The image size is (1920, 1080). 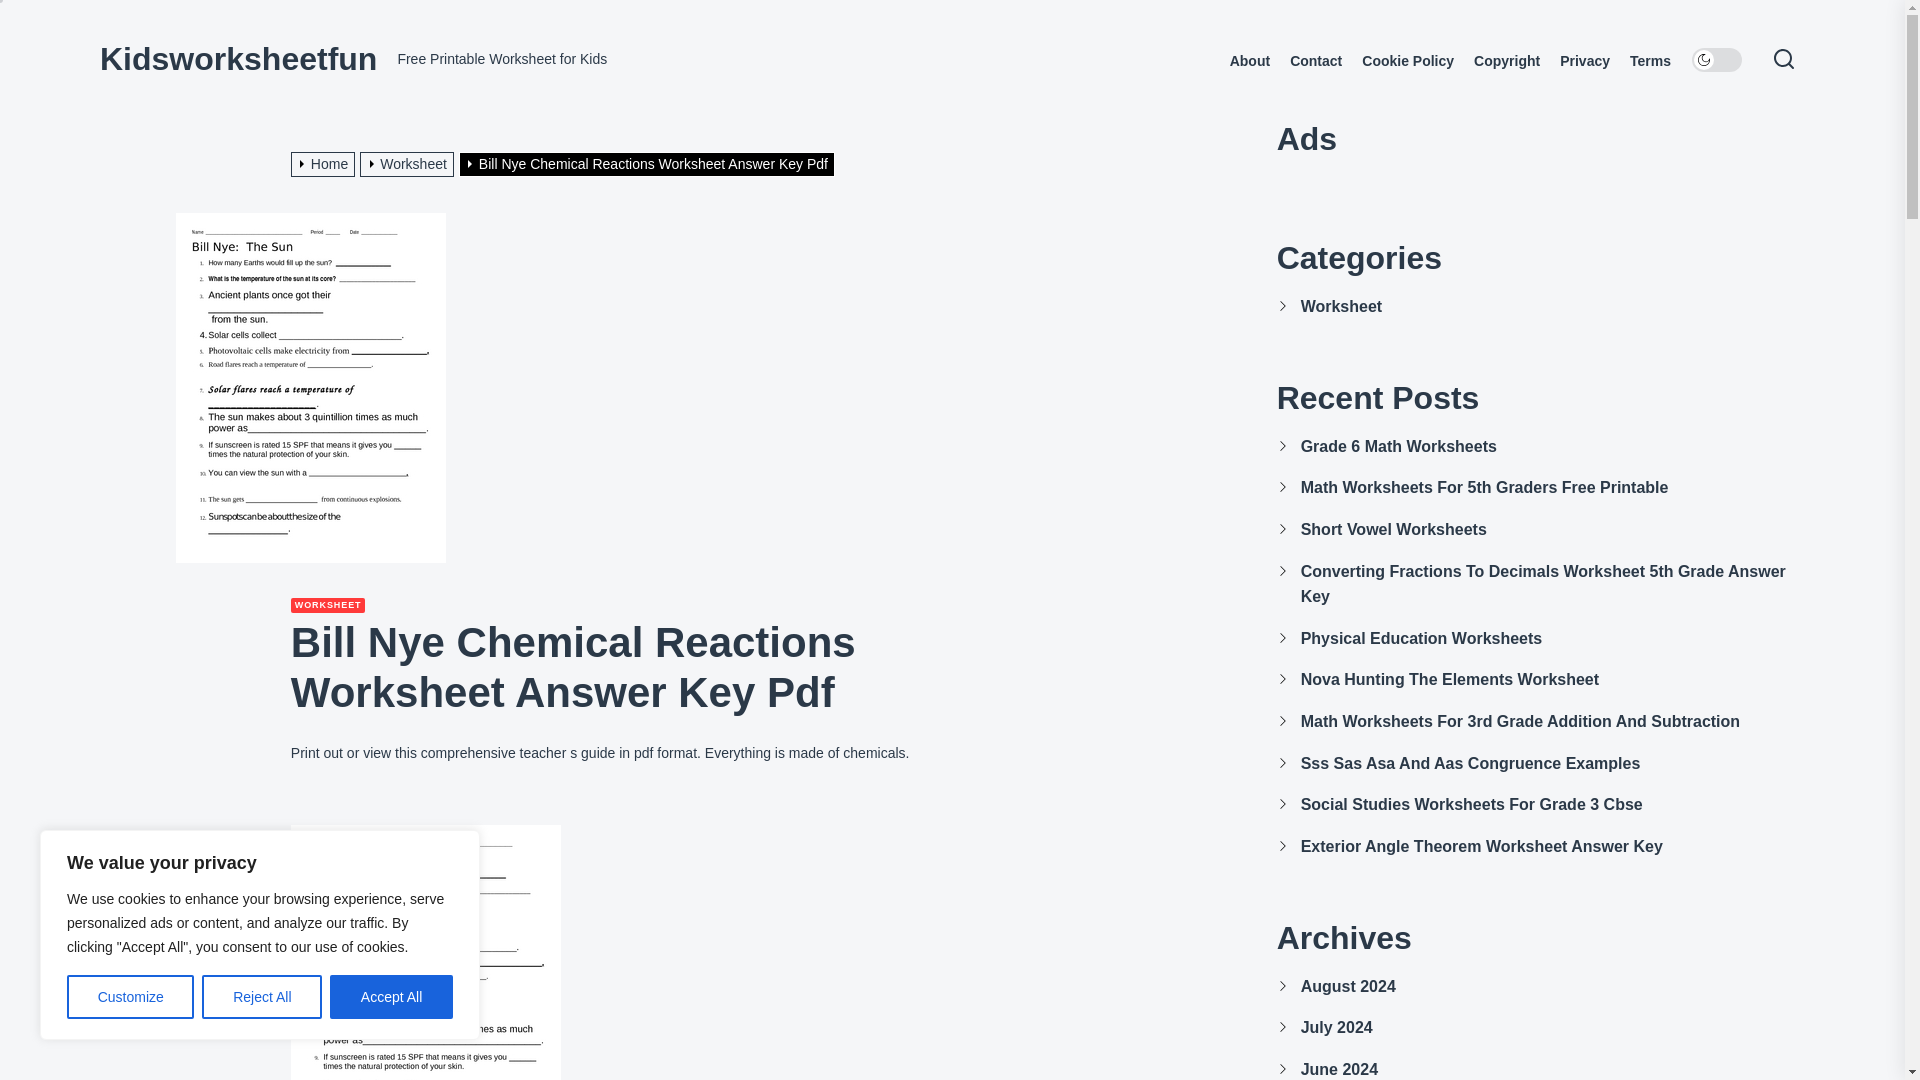 What do you see at coordinates (1316, 61) in the screenshot?
I see `Contact` at bounding box center [1316, 61].